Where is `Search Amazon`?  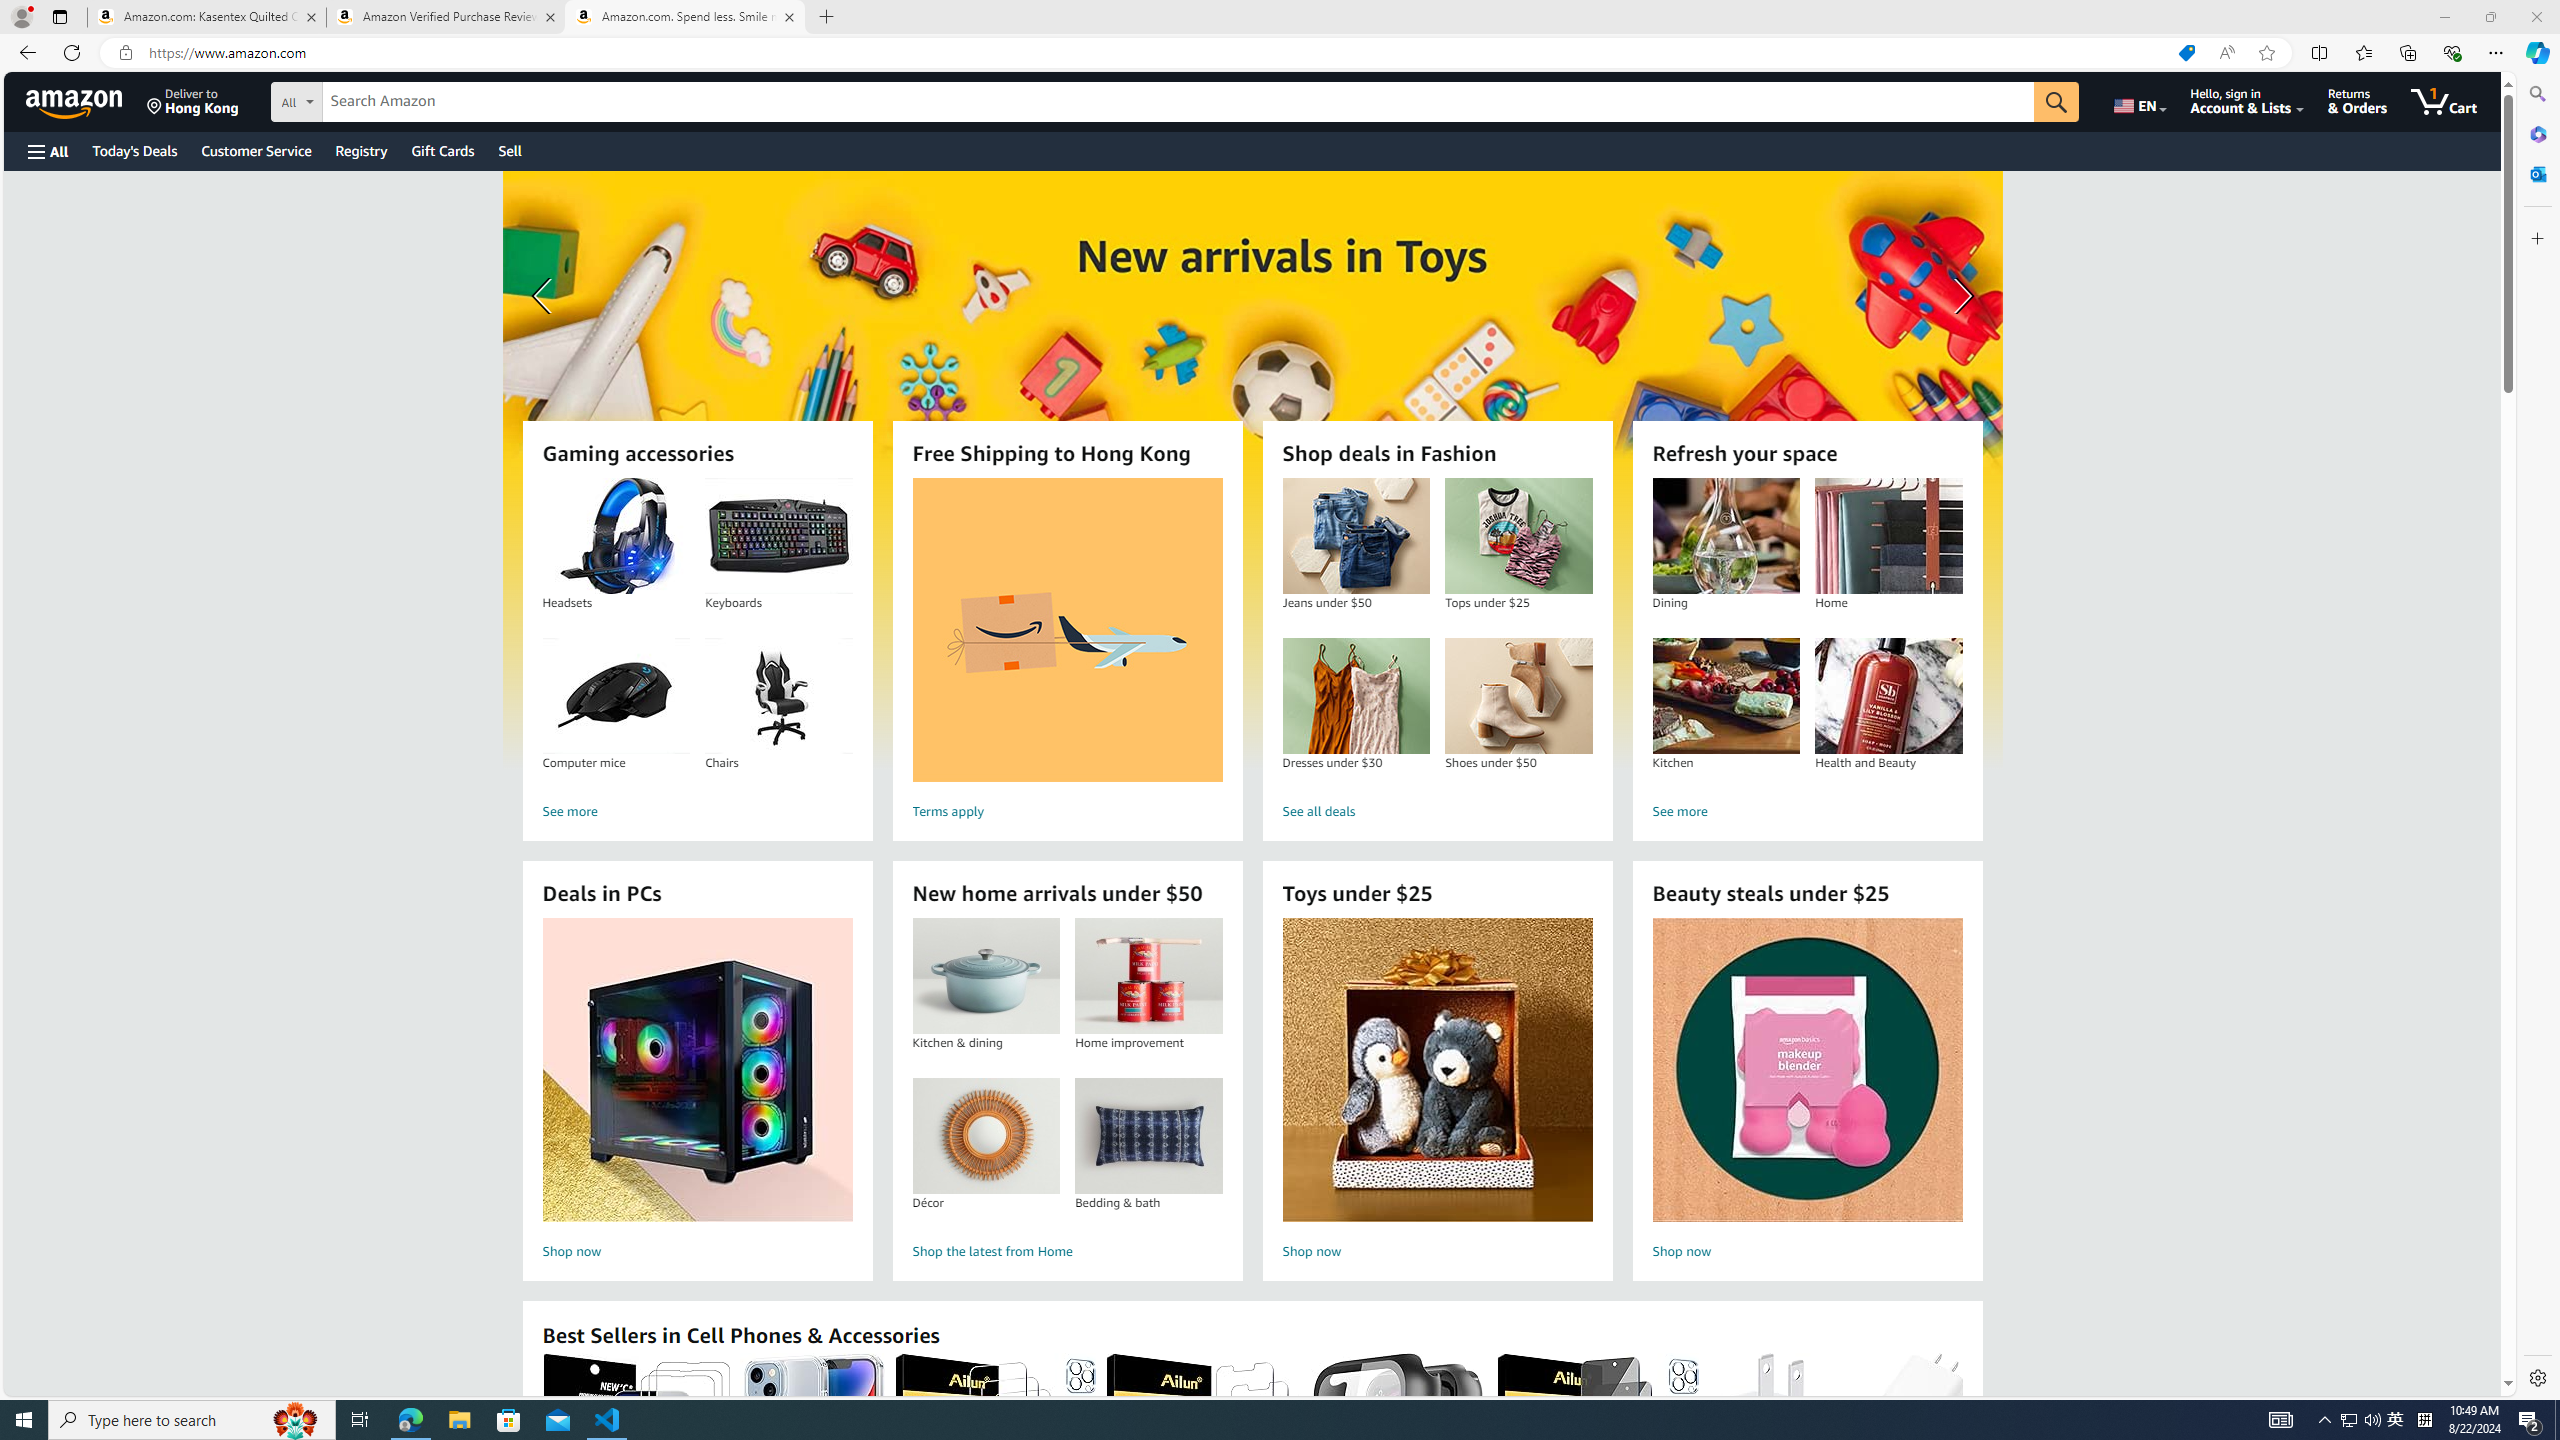 Search Amazon is located at coordinates (686, 17).